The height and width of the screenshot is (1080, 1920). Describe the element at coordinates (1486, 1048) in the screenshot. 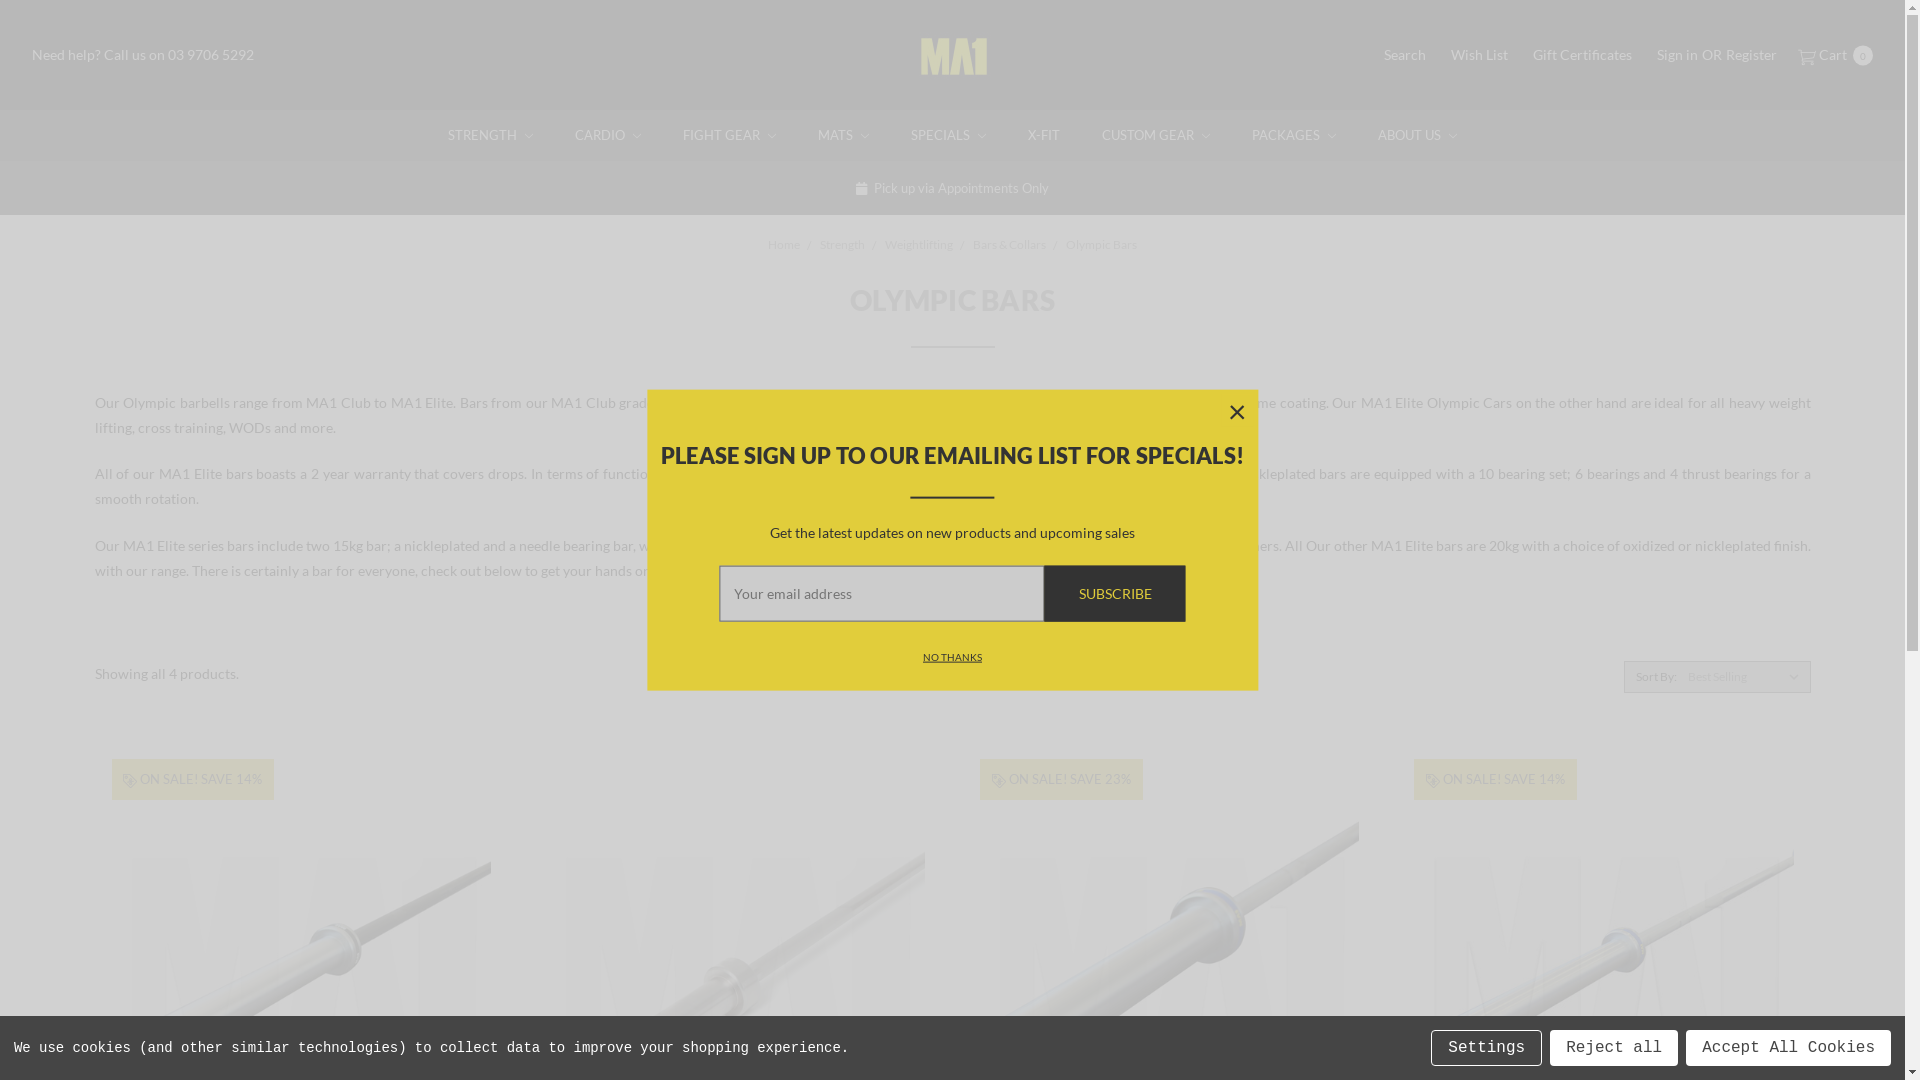

I see `Settings` at that location.